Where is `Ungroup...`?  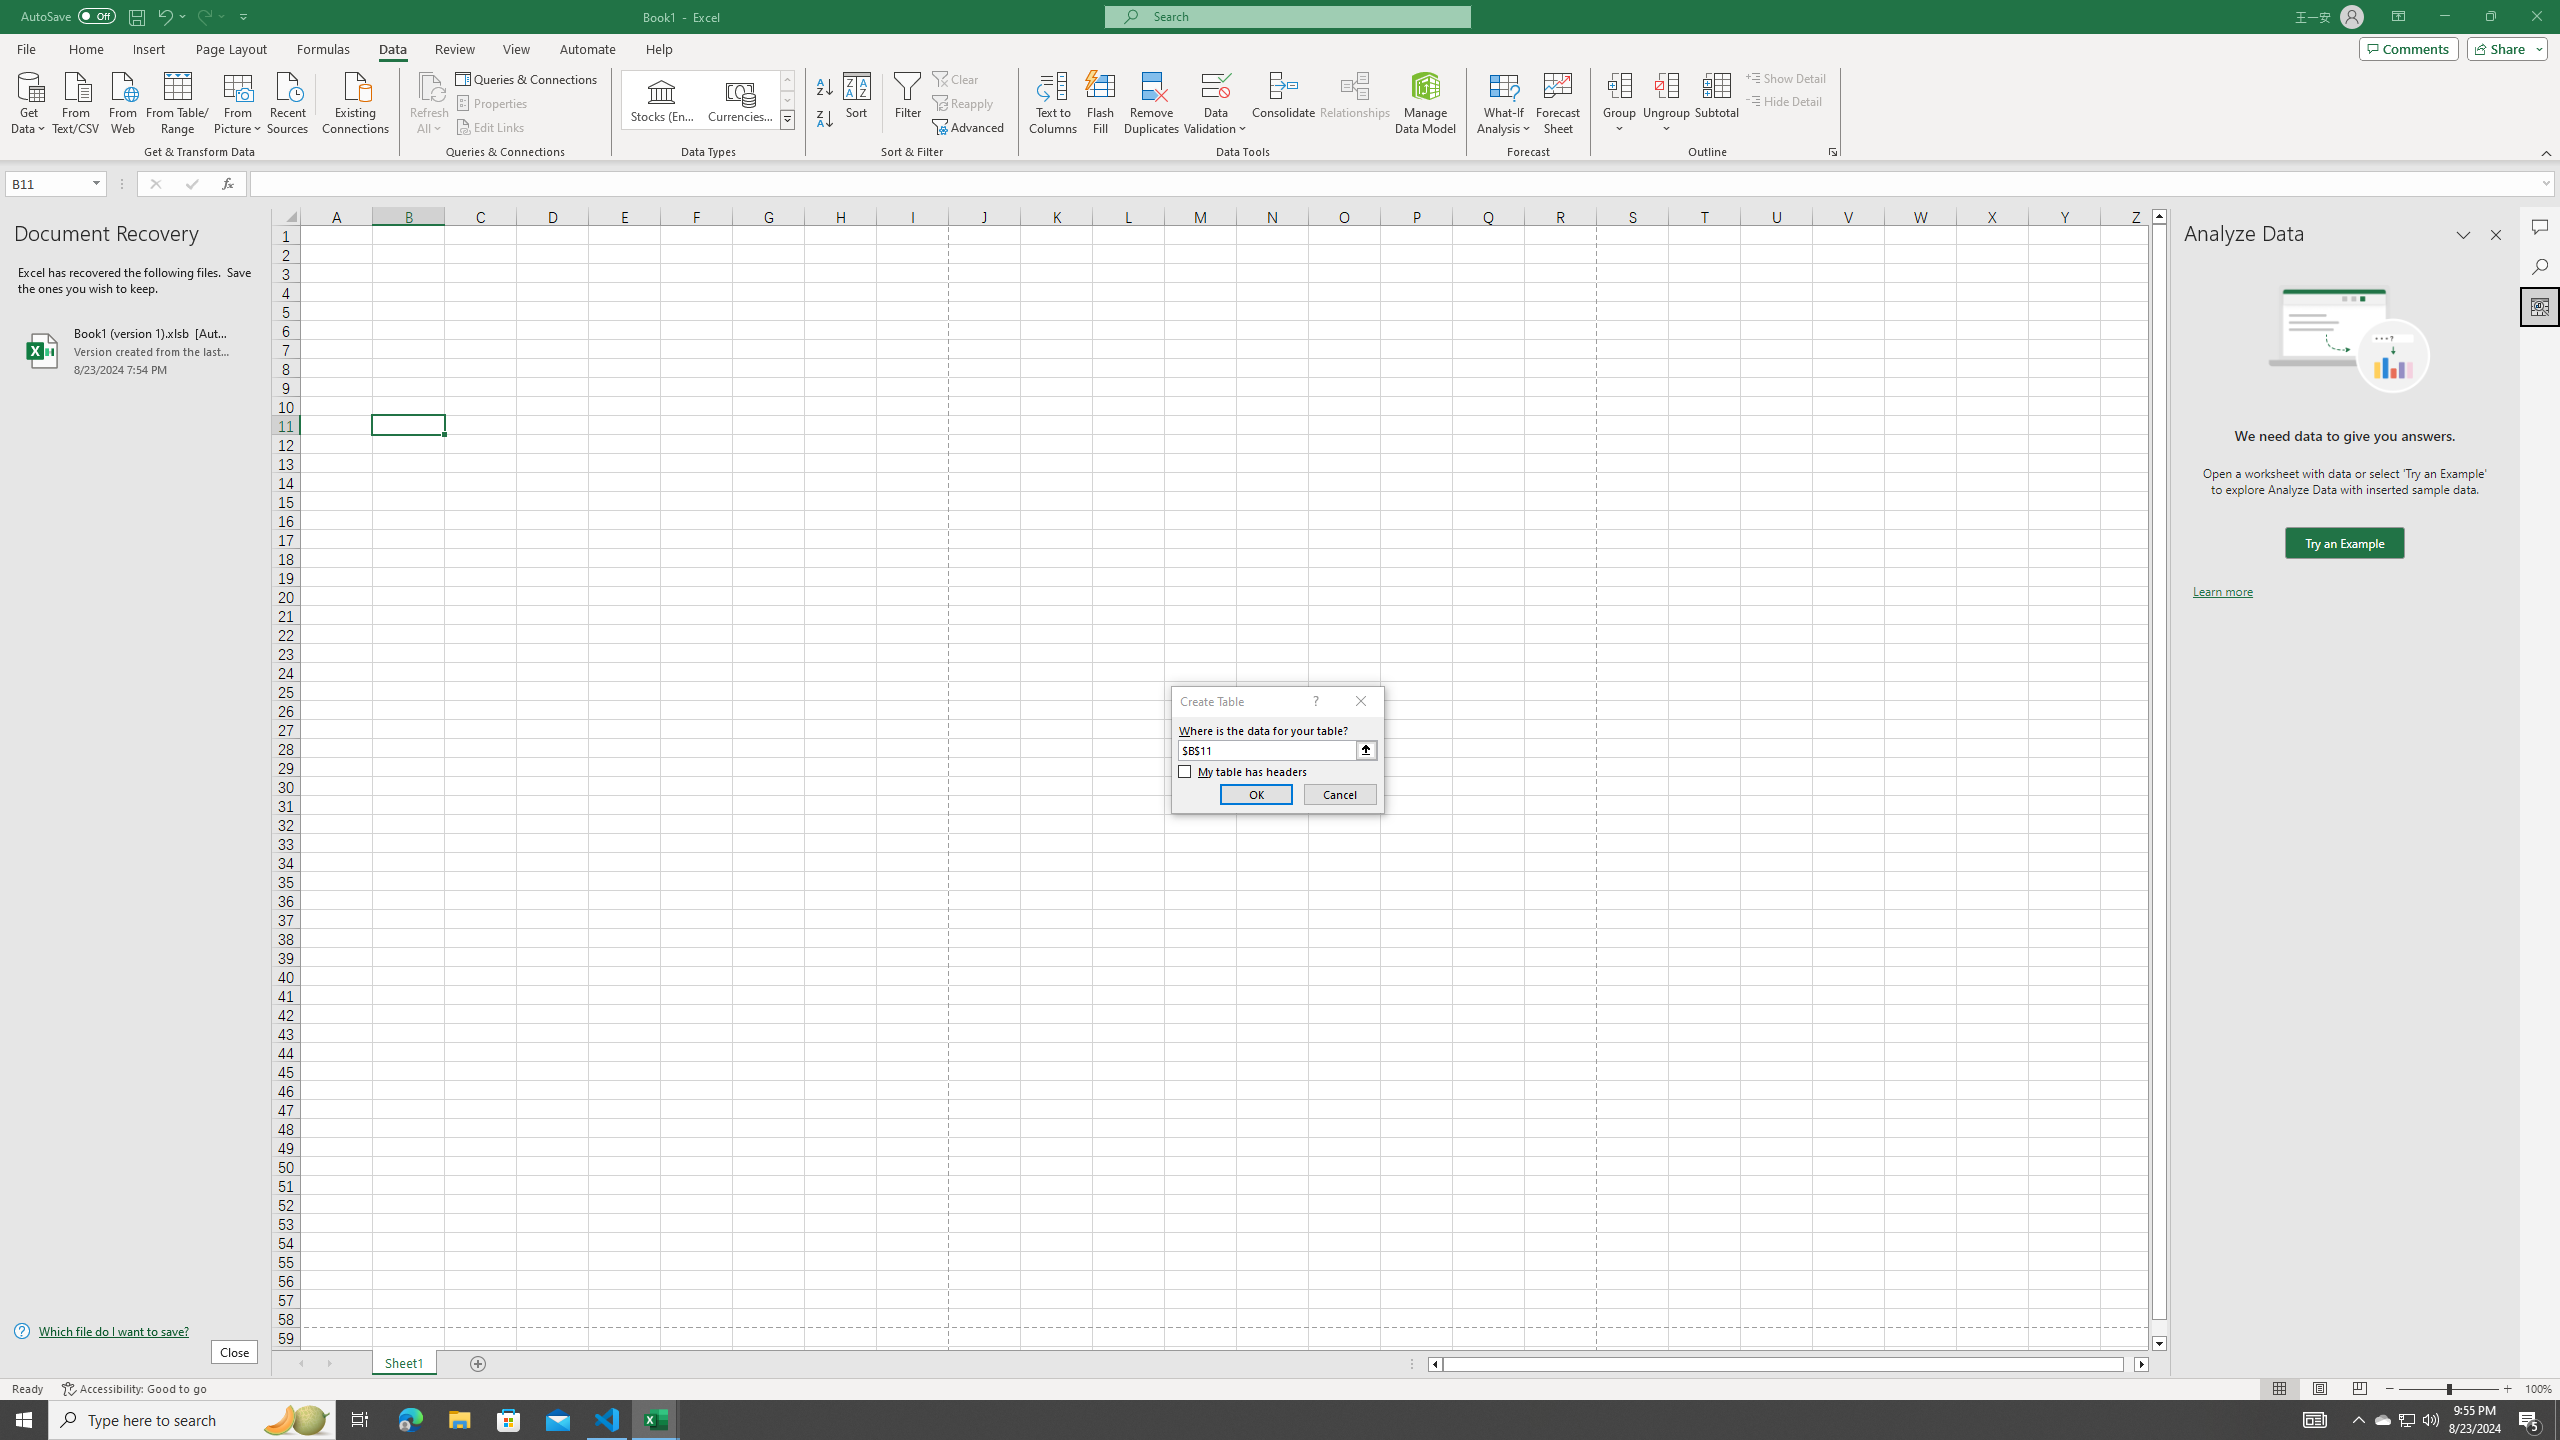 Ungroup... is located at coordinates (1666, 85).